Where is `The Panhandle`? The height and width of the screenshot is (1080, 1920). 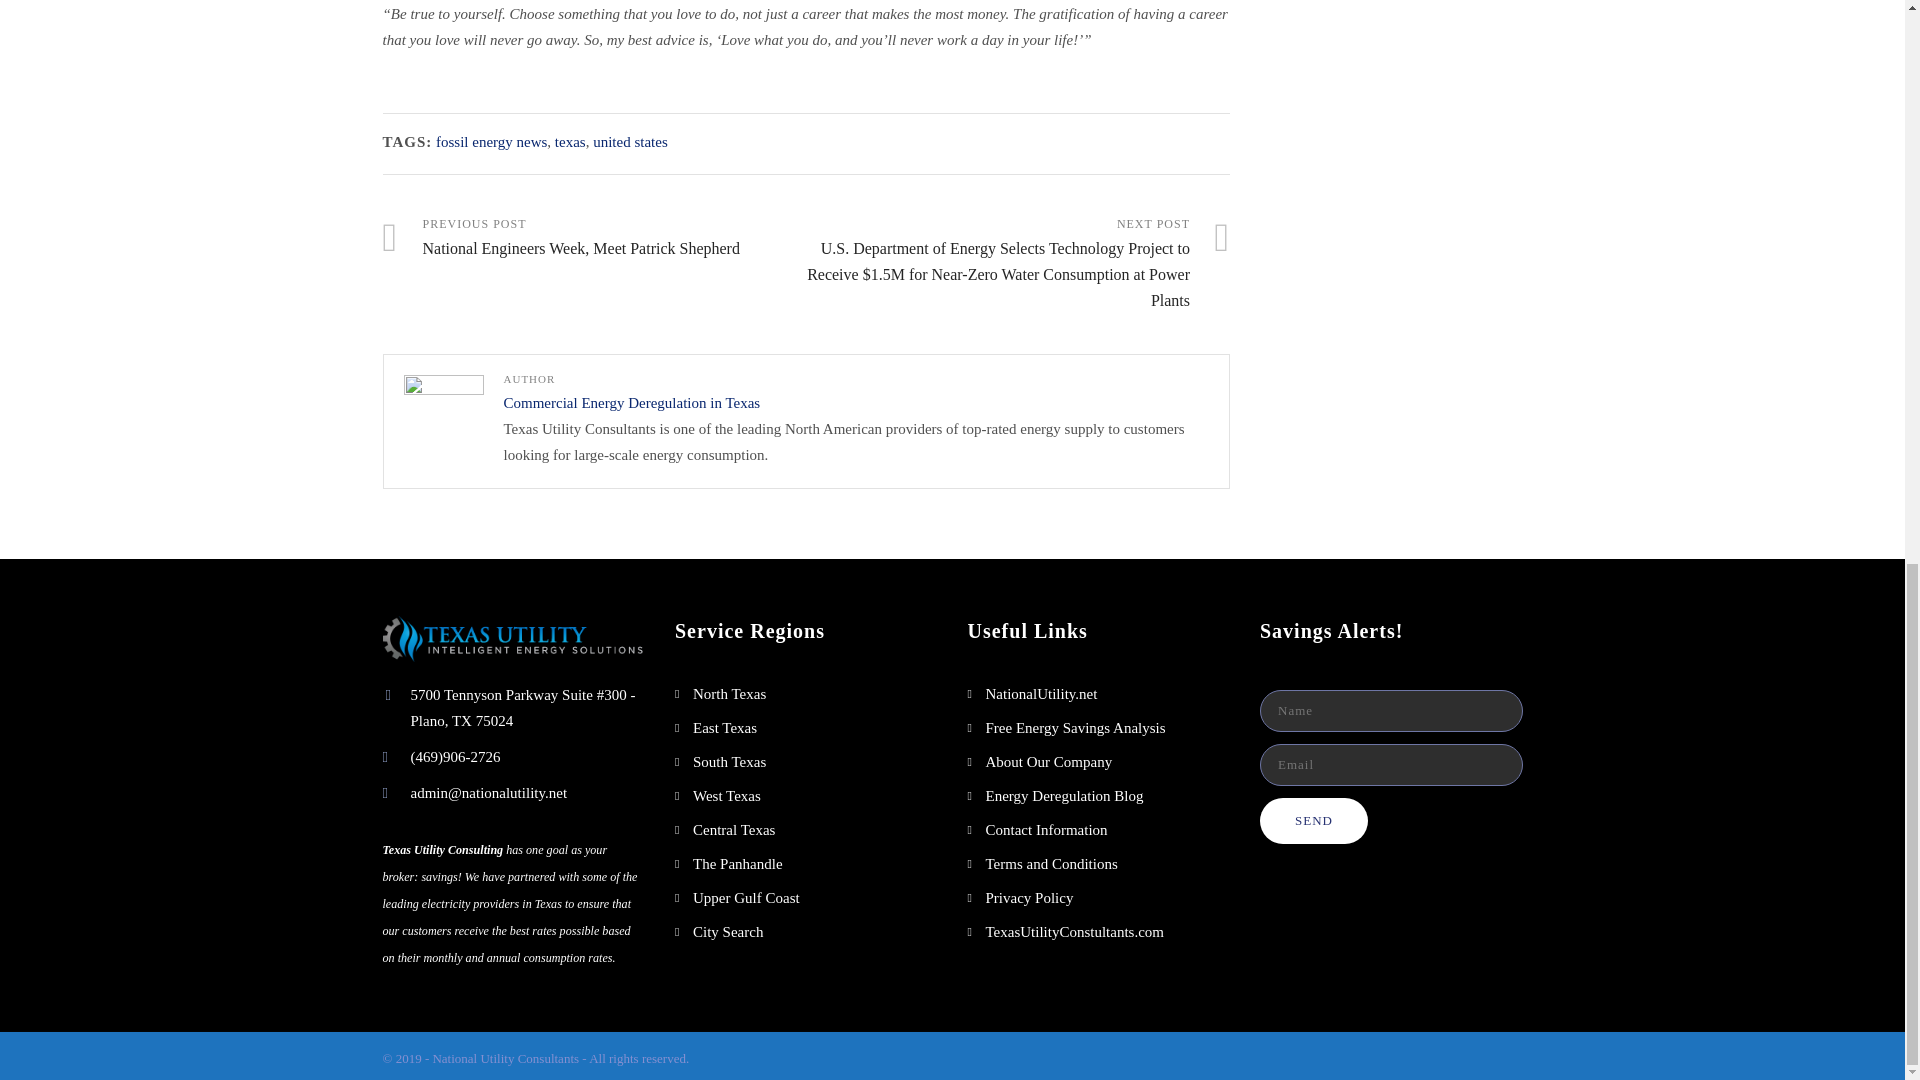
The Panhandle is located at coordinates (738, 864).